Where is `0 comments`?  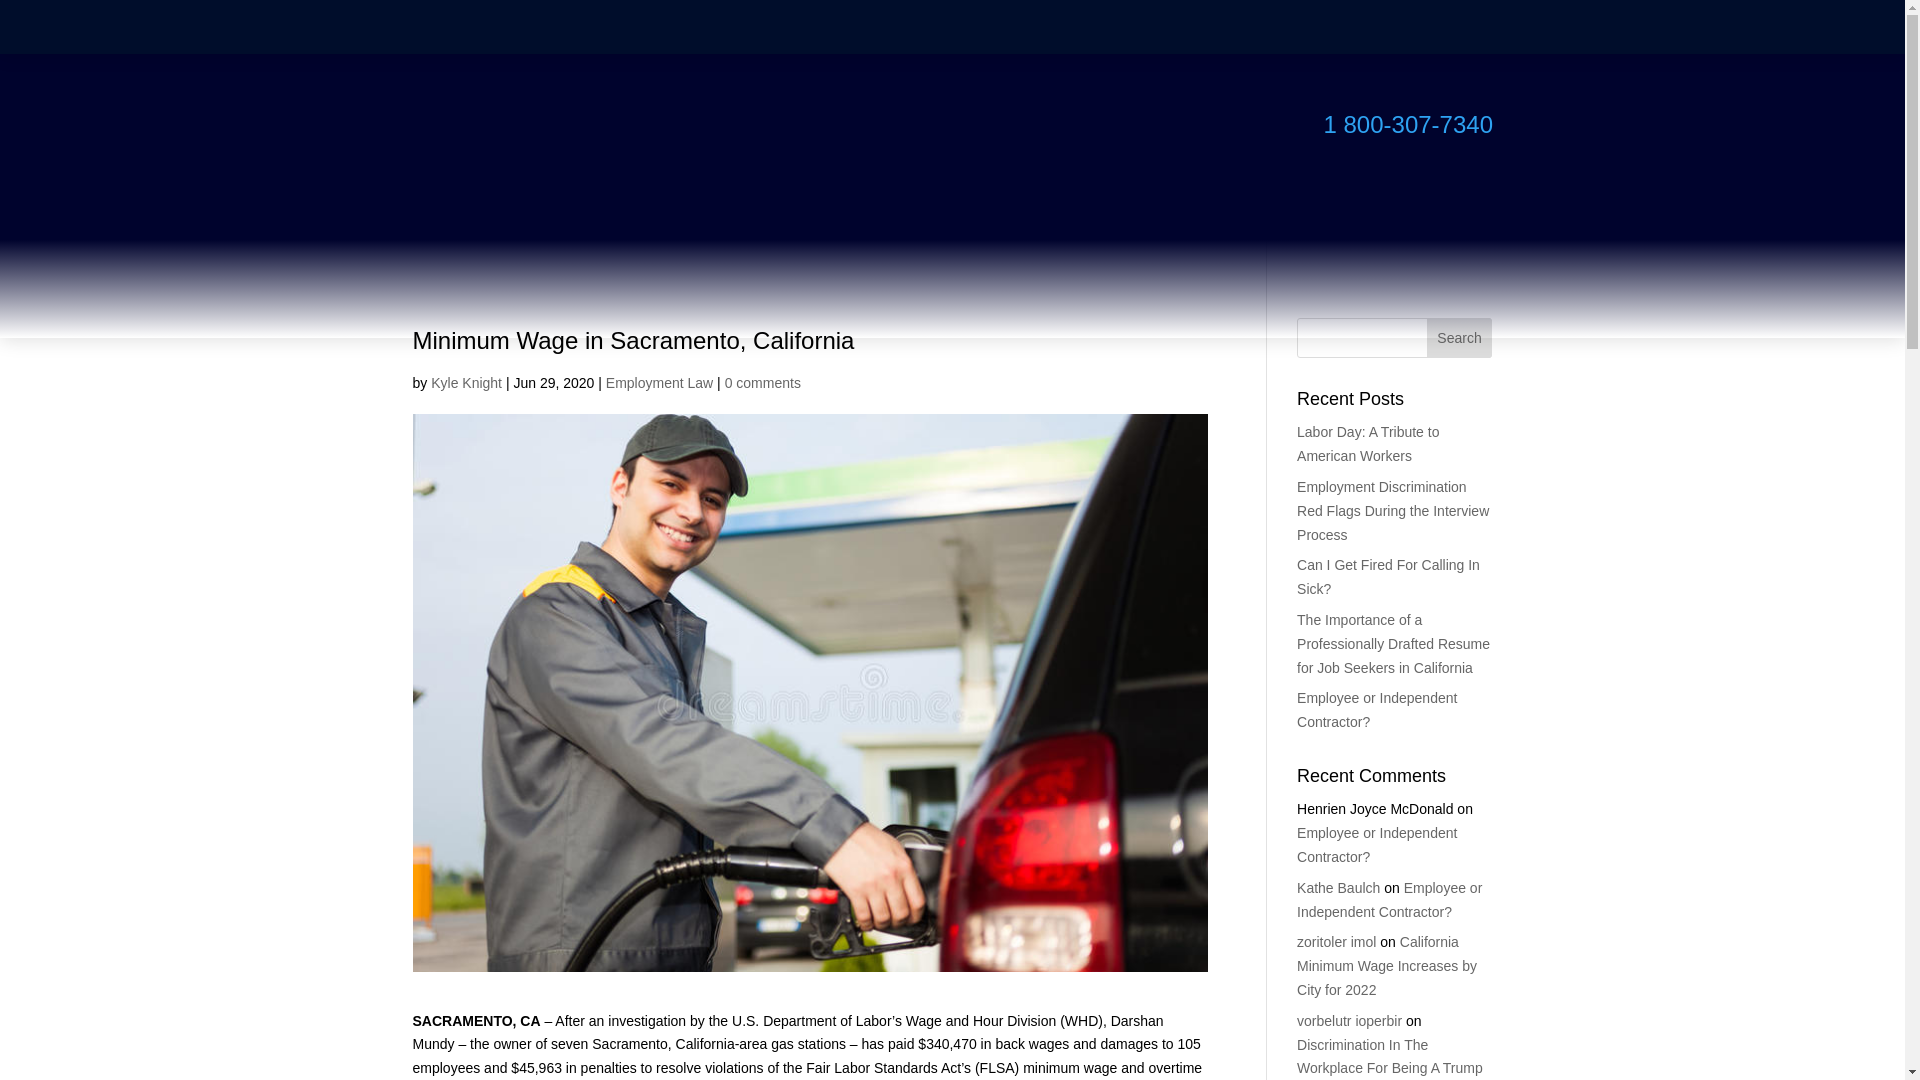
0 comments is located at coordinates (762, 382).